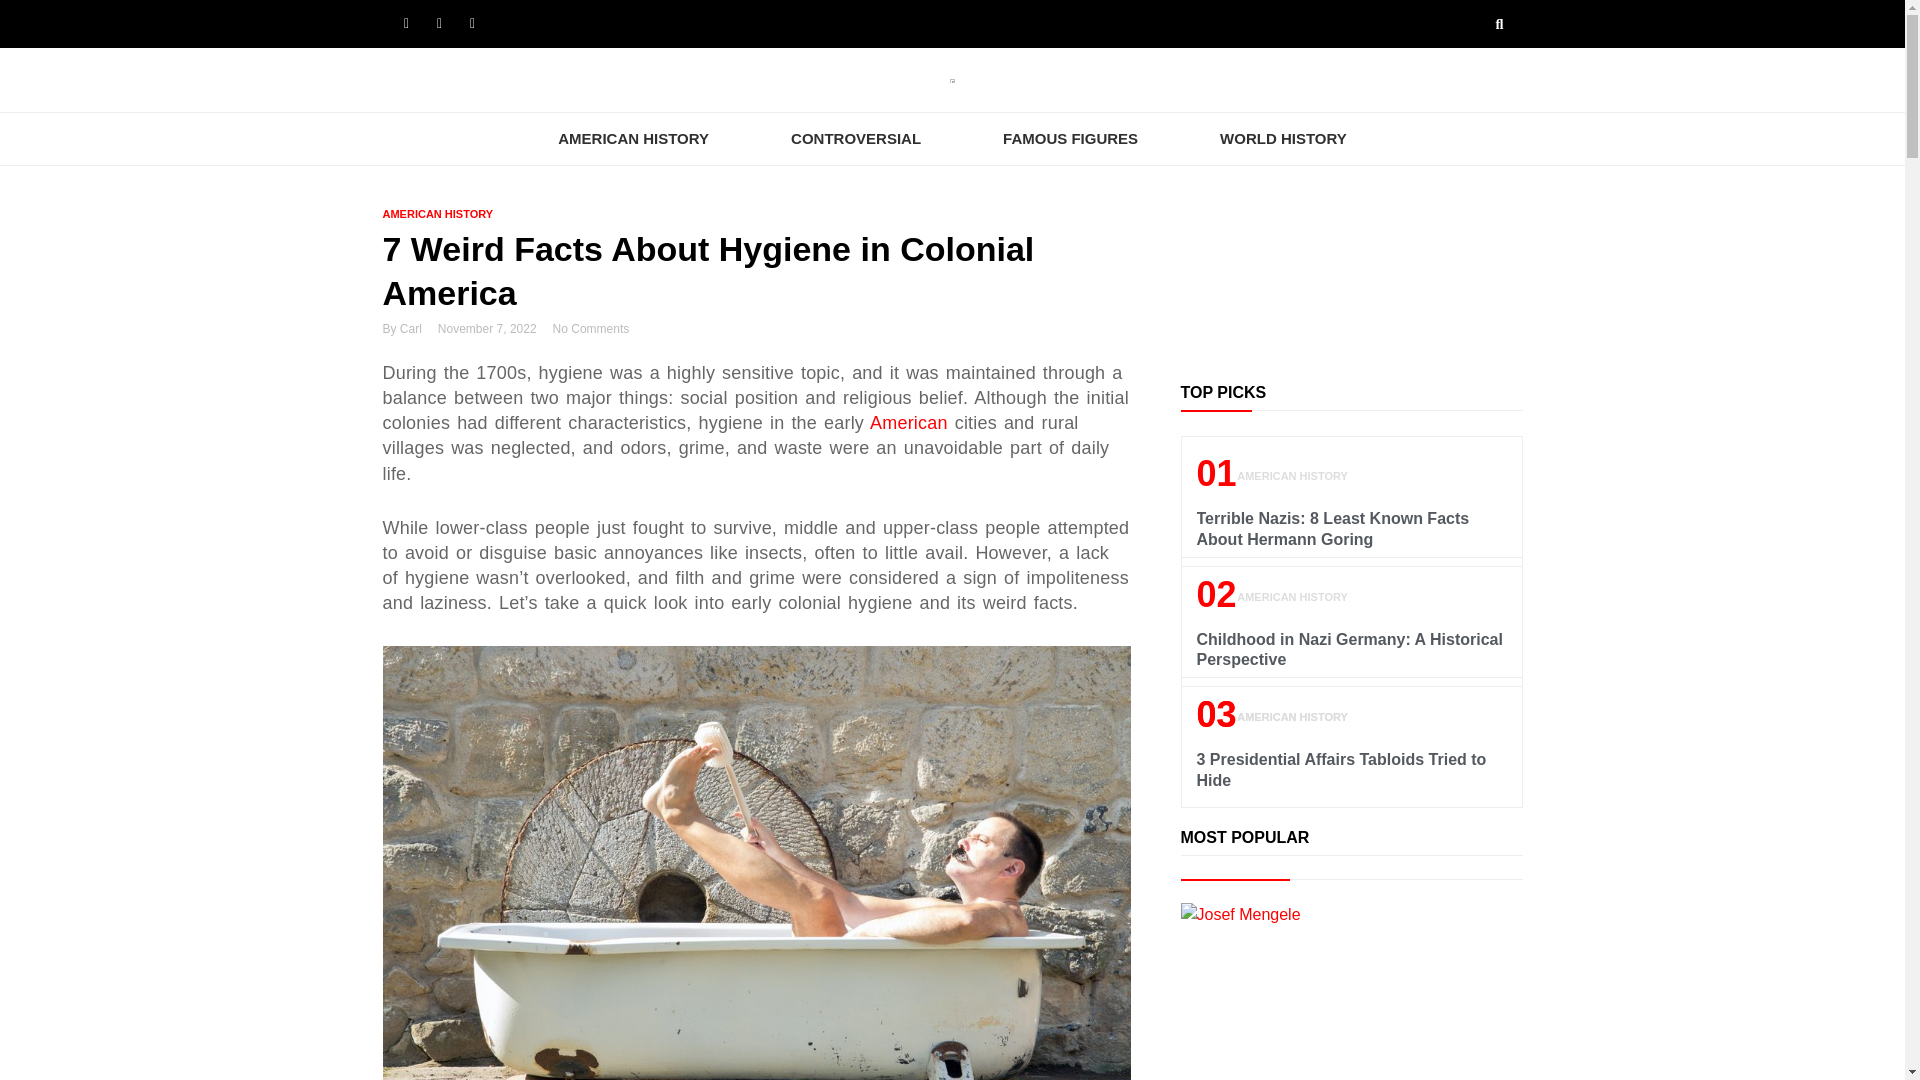  What do you see at coordinates (908, 422) in the screenshot?
I see `American` at bounding box center [908, 422].